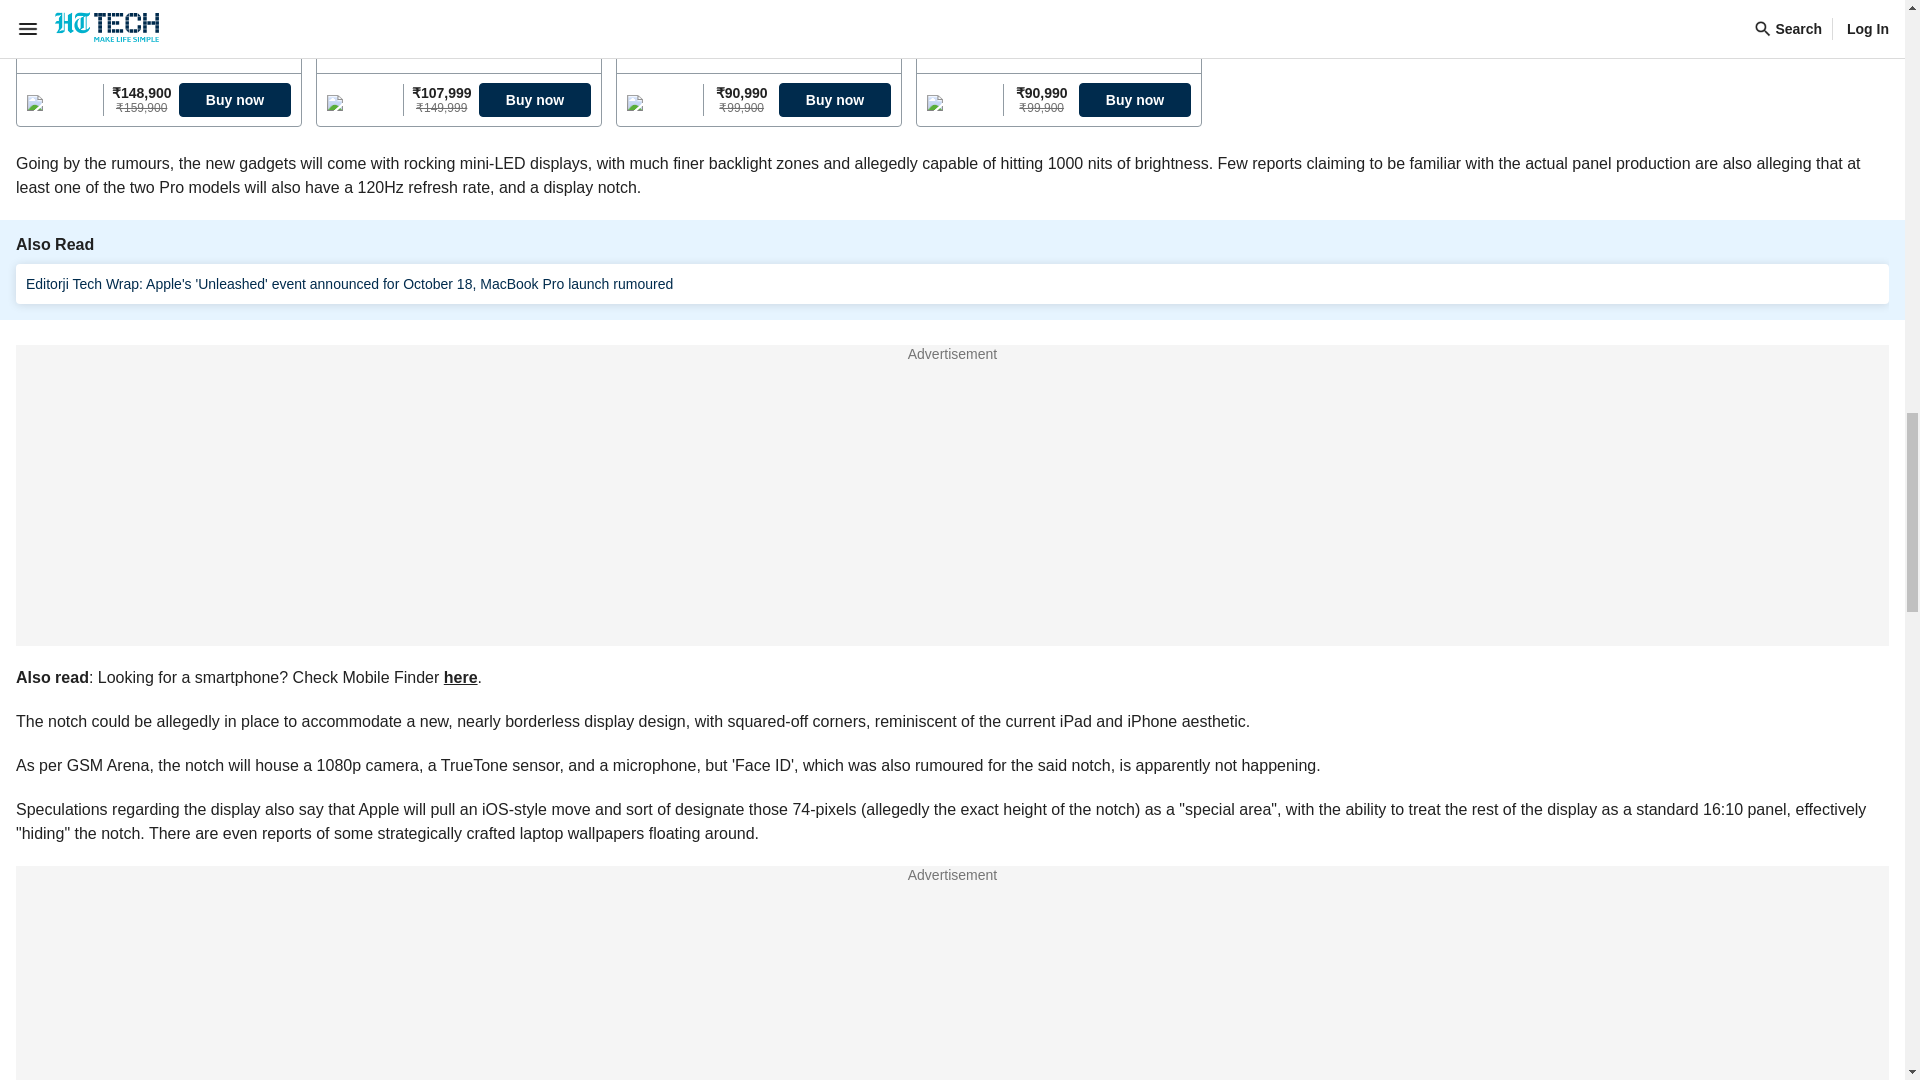  What do you see at coordinates (952, 833) in the screenshot?
I see `Mobile News` at bounding box center [952, 833].